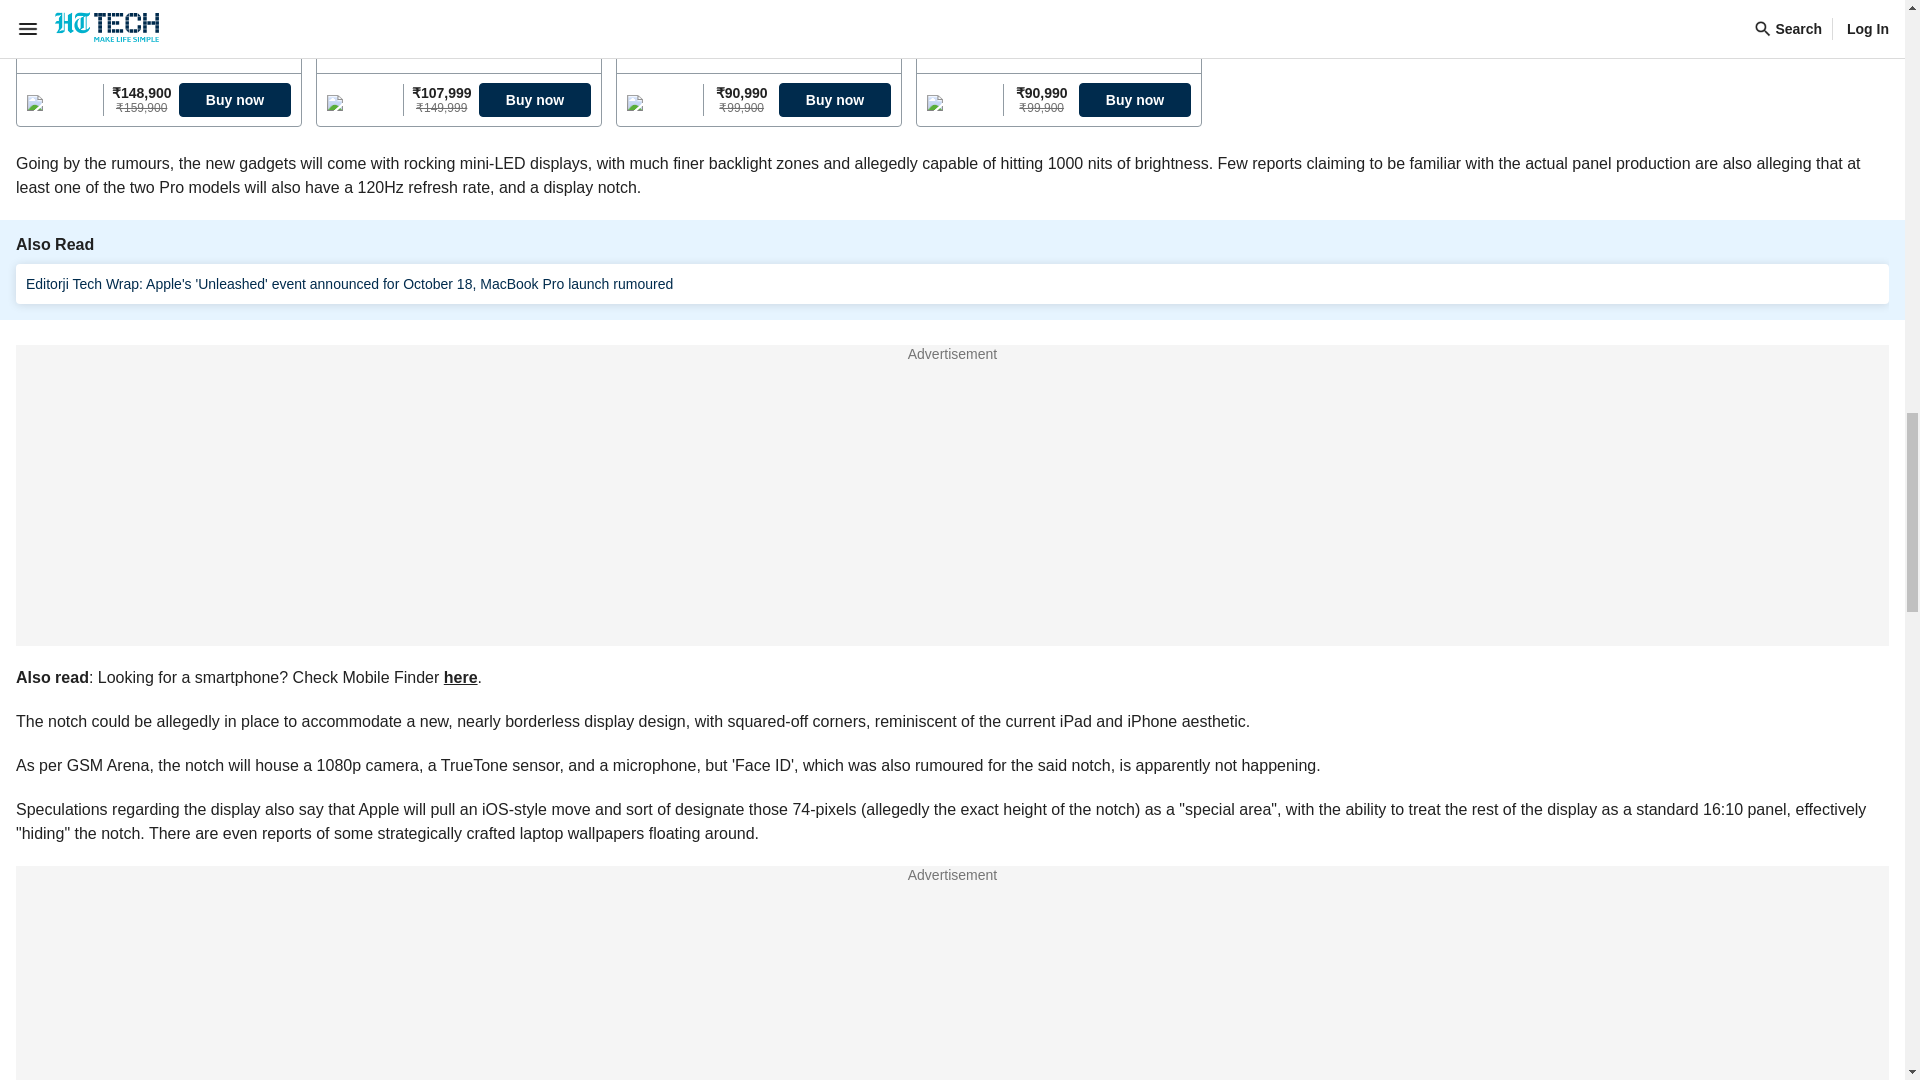  What do you see at coordinates (952, 833) in the screenshot?
I see `Mobile News` at bounding box center [952, 833].